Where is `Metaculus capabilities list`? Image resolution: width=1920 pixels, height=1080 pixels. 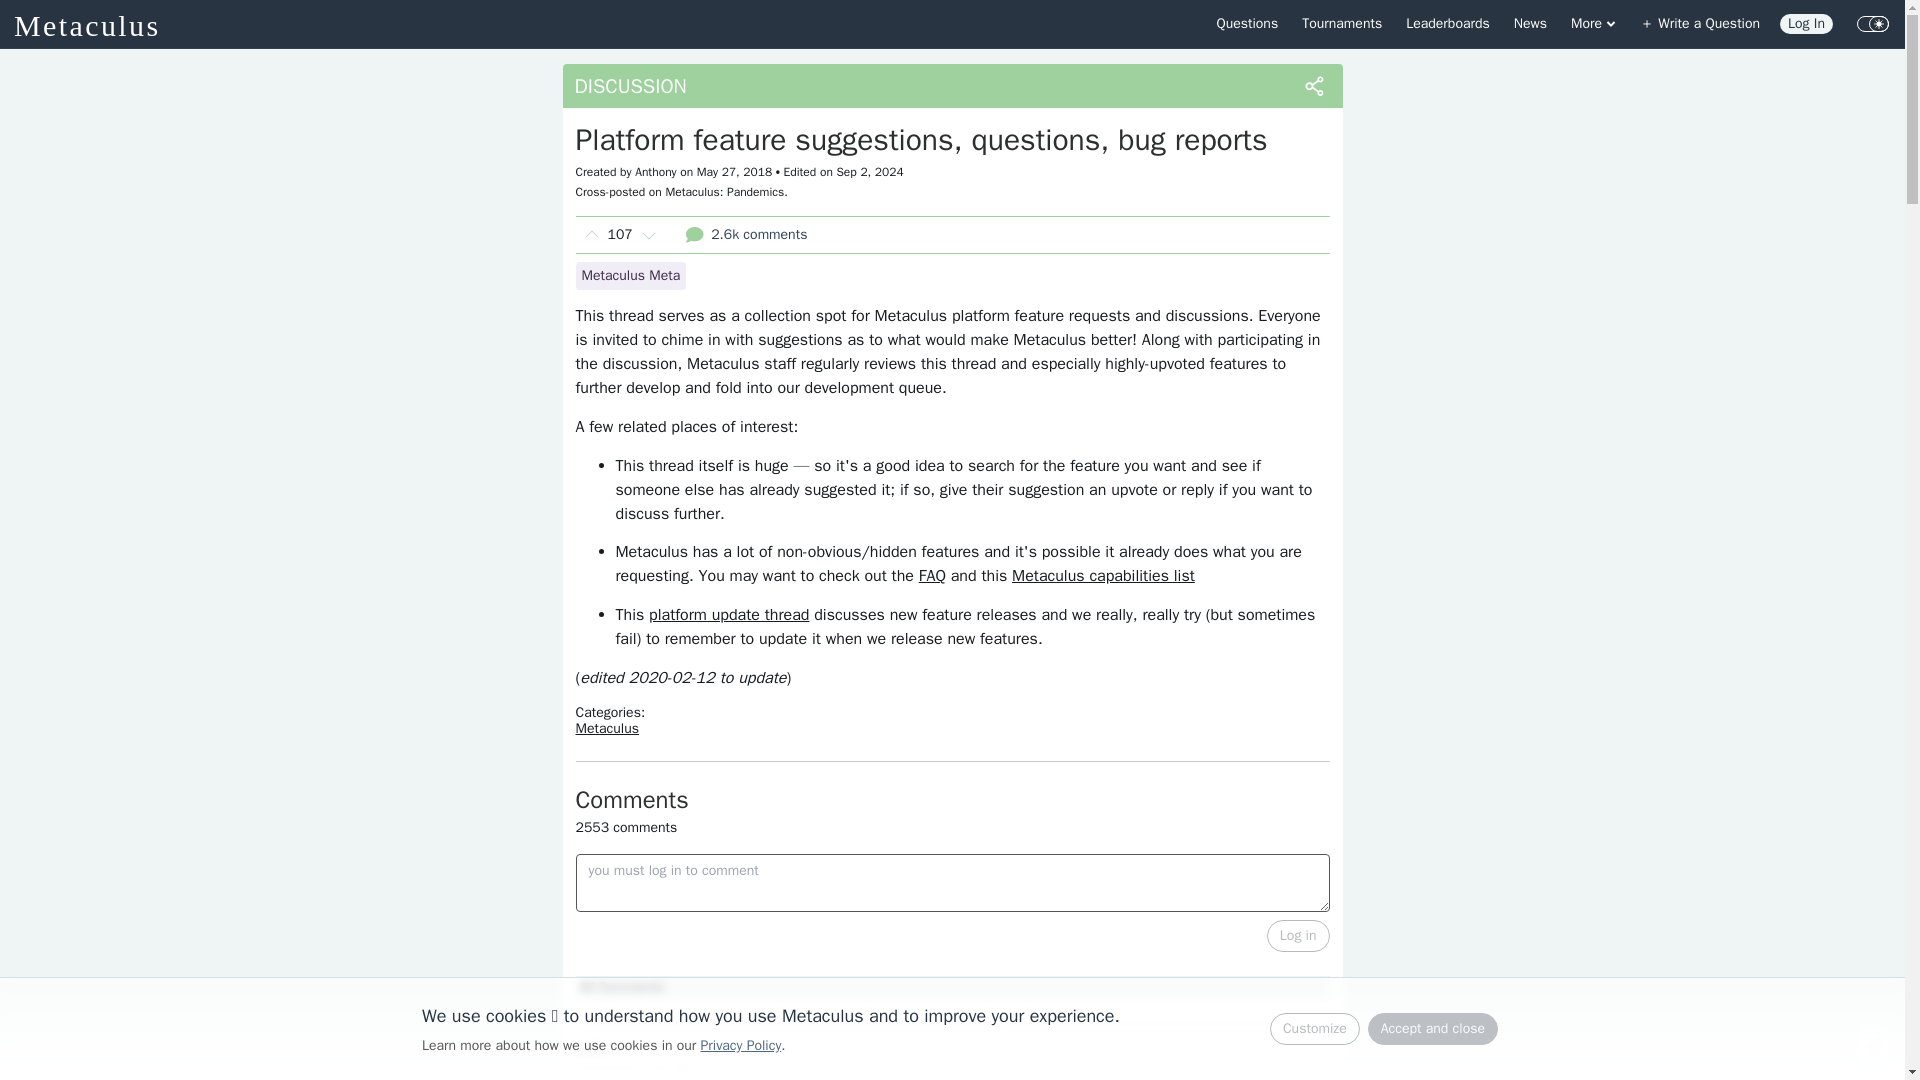 Metaculus capabilities list is located at coordinates (1102, 576).